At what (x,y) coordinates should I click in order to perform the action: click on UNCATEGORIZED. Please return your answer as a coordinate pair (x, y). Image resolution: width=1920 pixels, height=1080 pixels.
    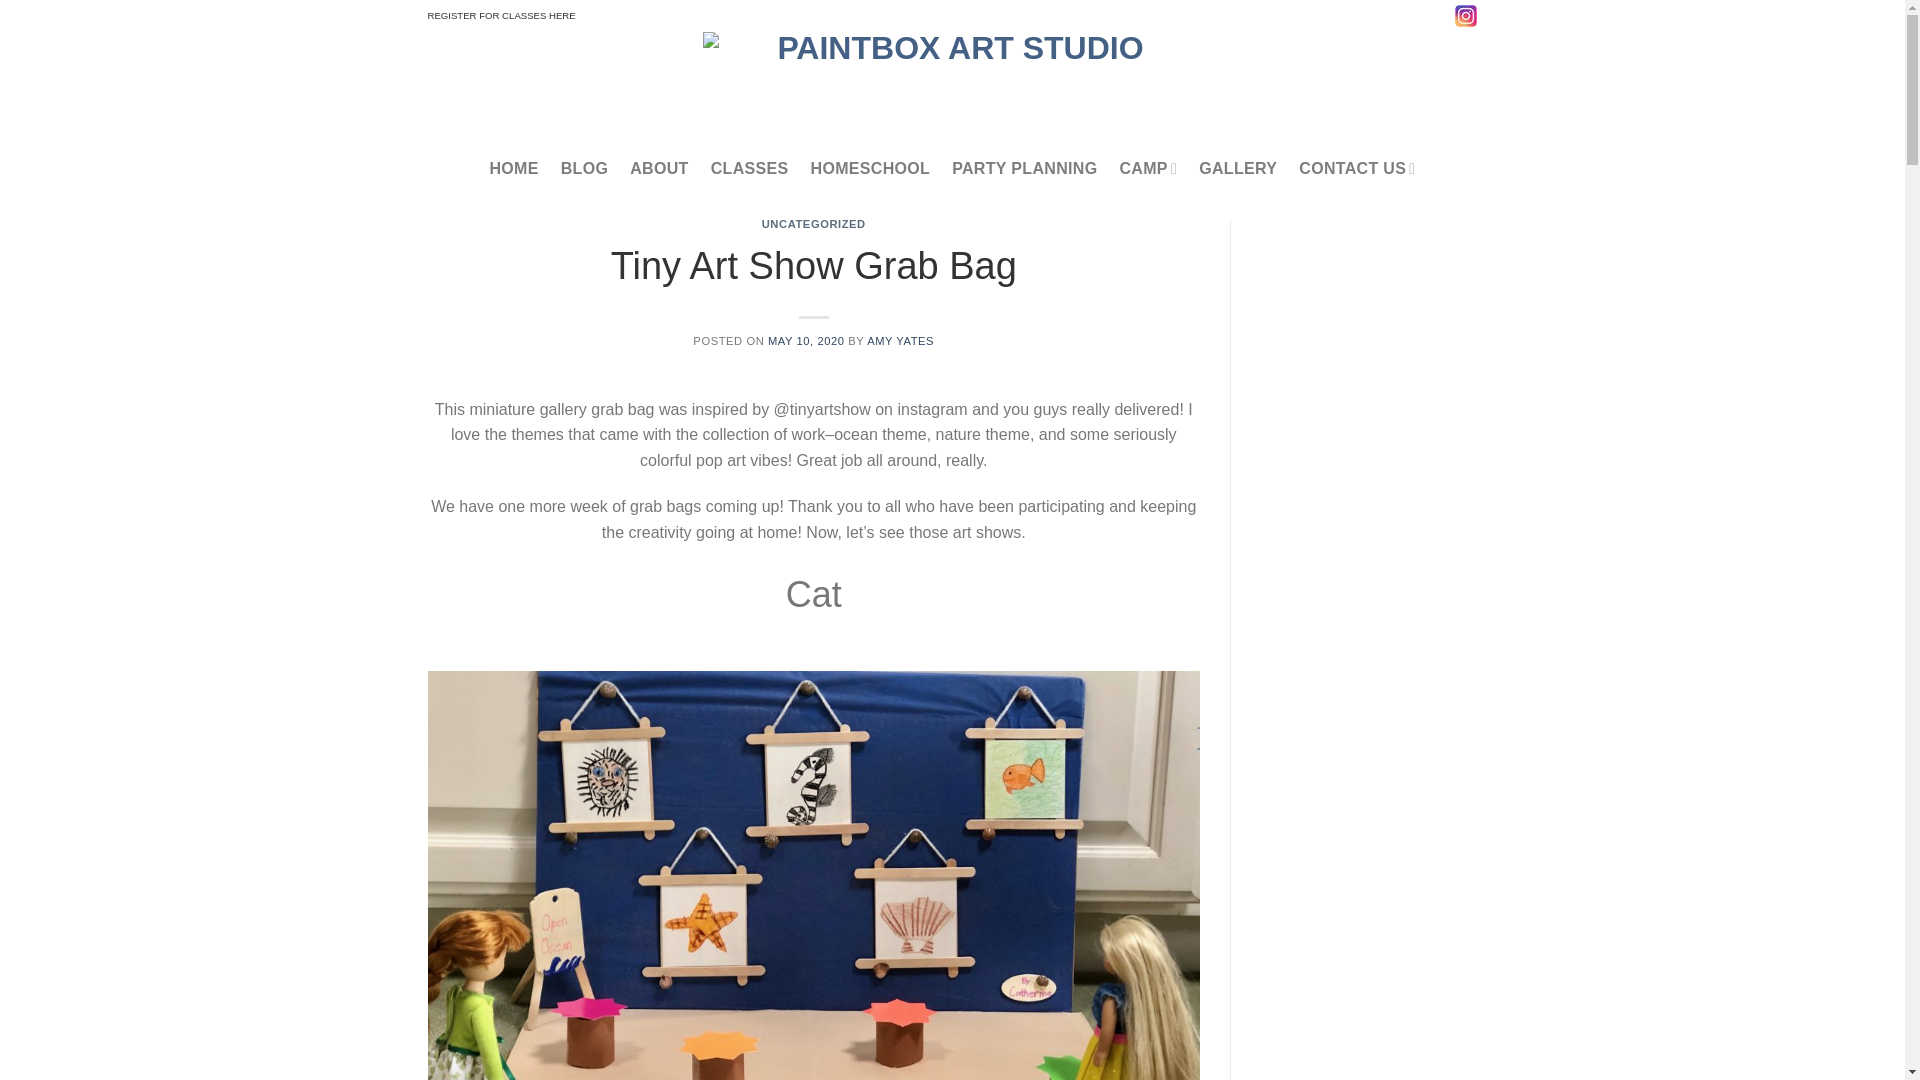
    Looking at the image, I should click on (814, 224).